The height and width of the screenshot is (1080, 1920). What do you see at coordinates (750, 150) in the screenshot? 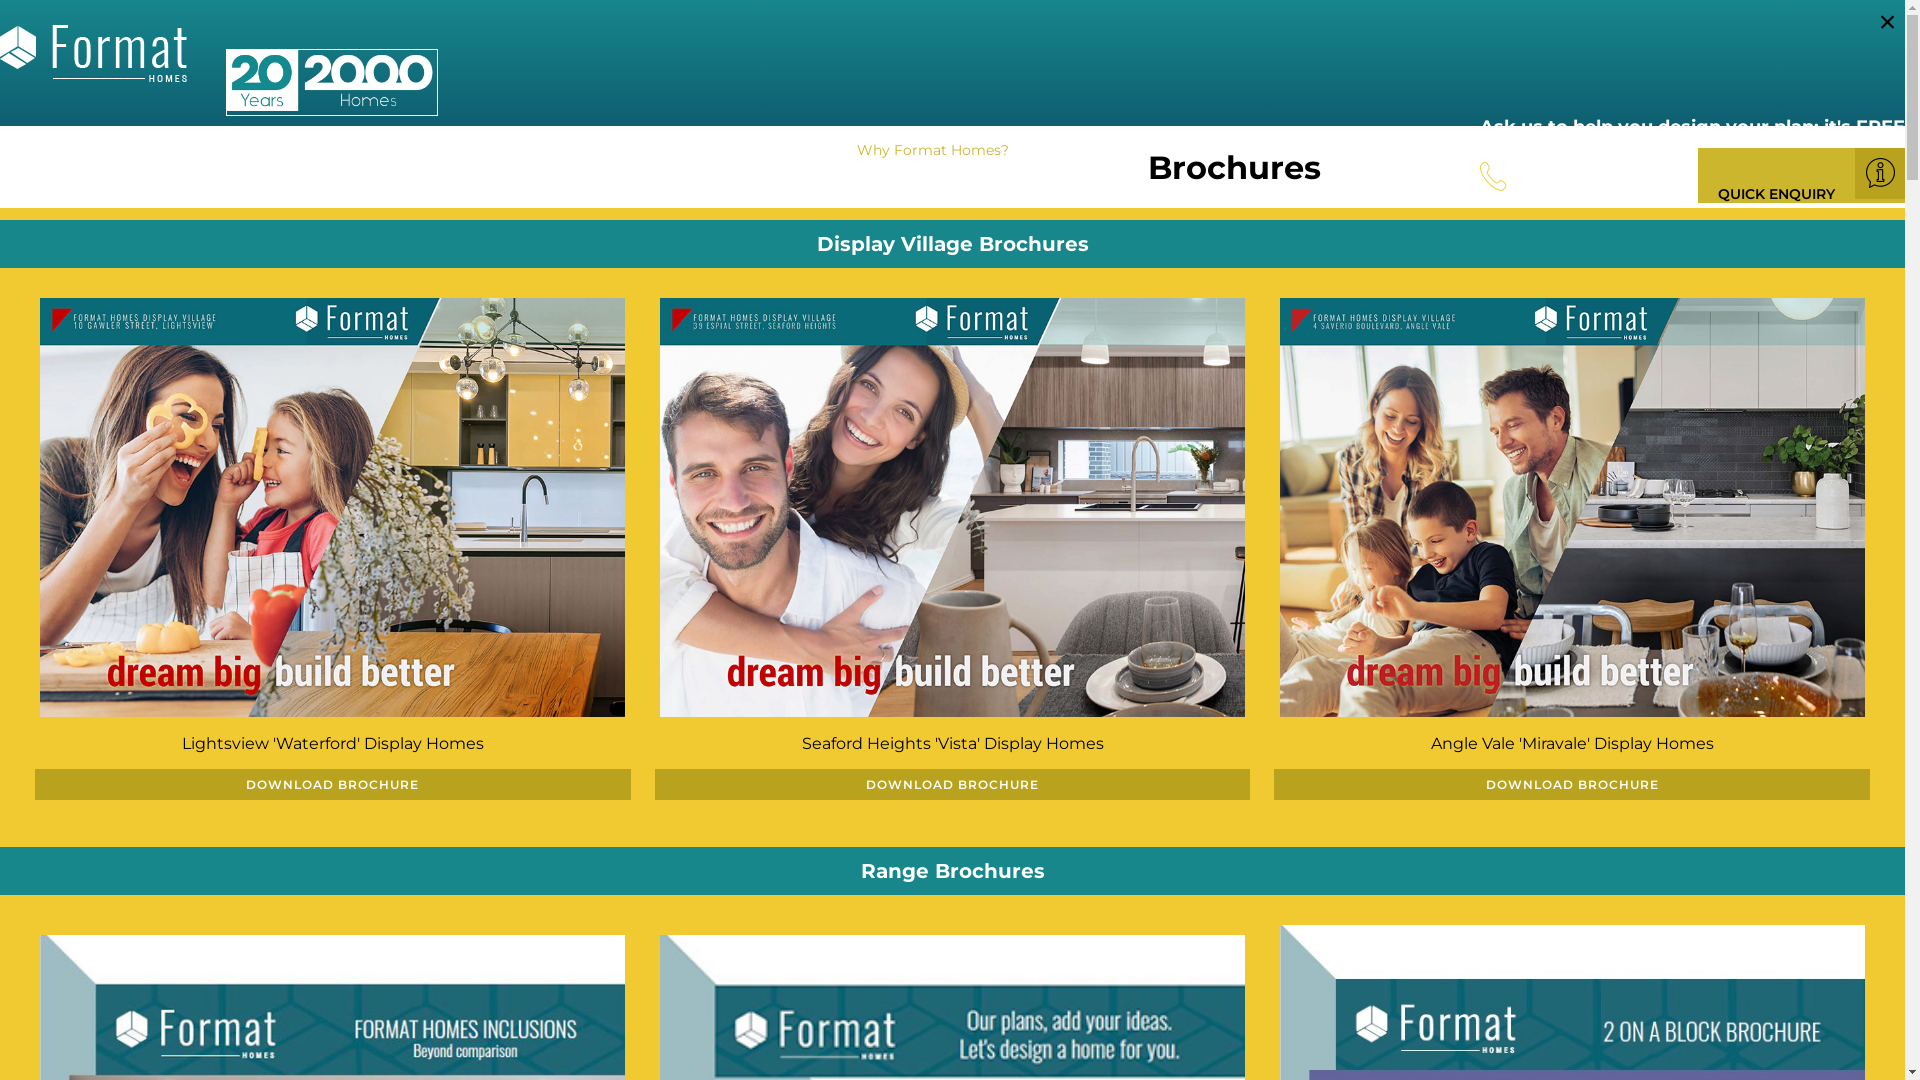
I see `Knock Down, Rebuild` at bounding box center [750, 150].